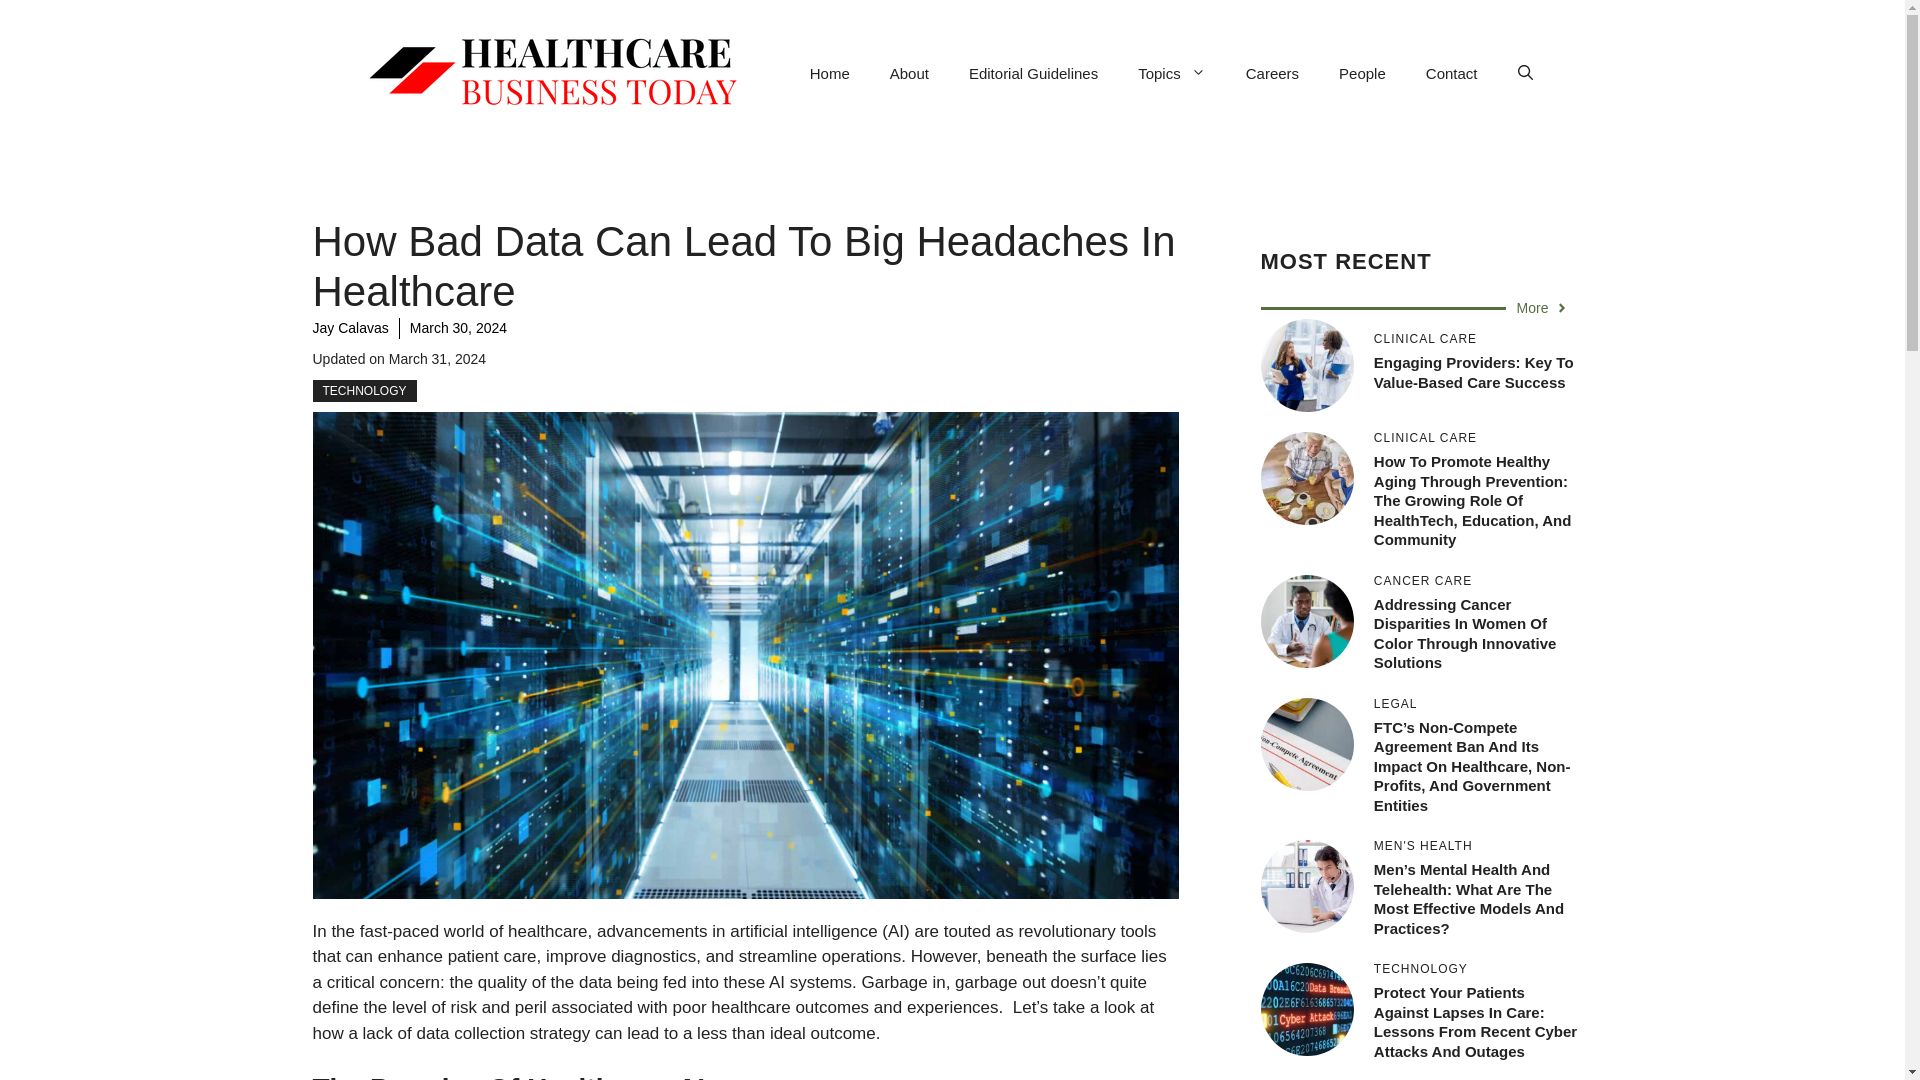 The image size is (1920, 1080). What do you see at coordinates (364, 390) in the screenshot?
I see `TECHNOLOGY` at bounding box center [364, 390].